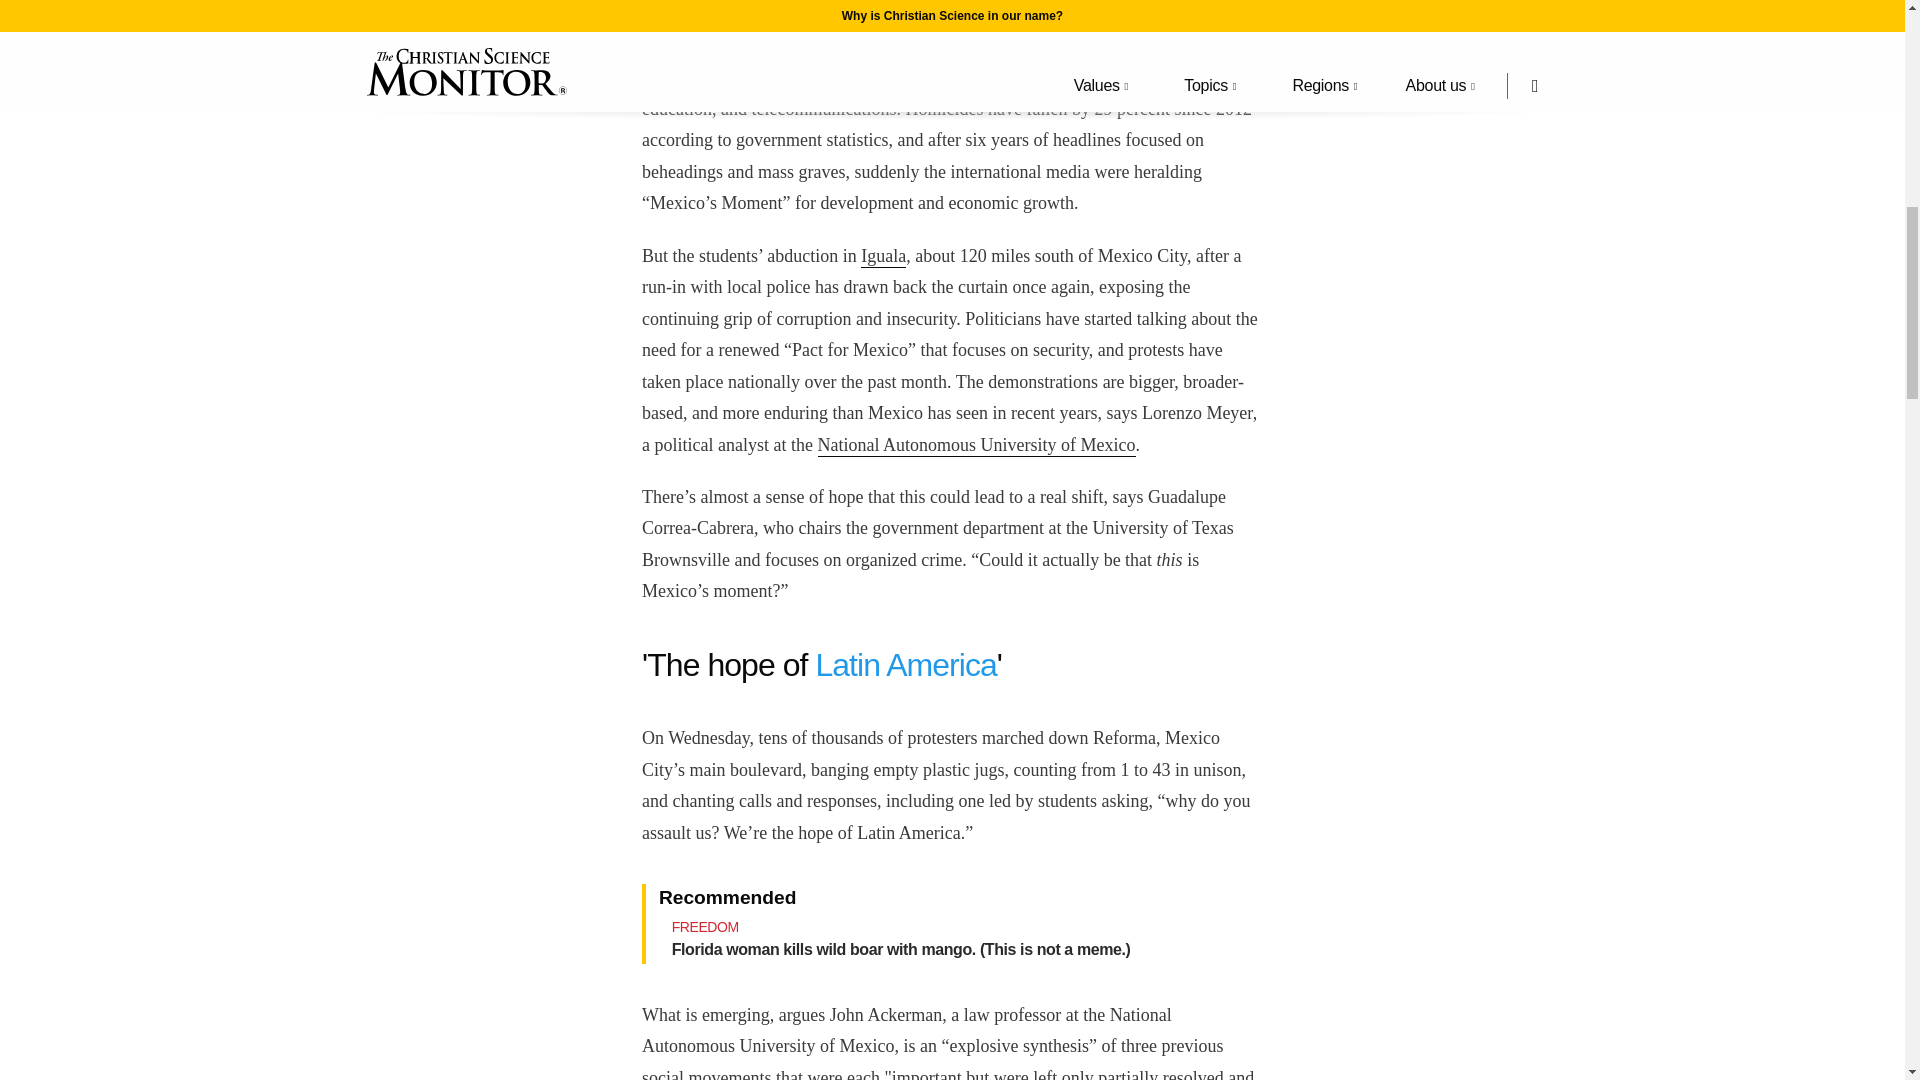 Image resolution: width=1920 pixels, height=1080 pixels. I want to click on Title: Iguala, so click(883, 256).